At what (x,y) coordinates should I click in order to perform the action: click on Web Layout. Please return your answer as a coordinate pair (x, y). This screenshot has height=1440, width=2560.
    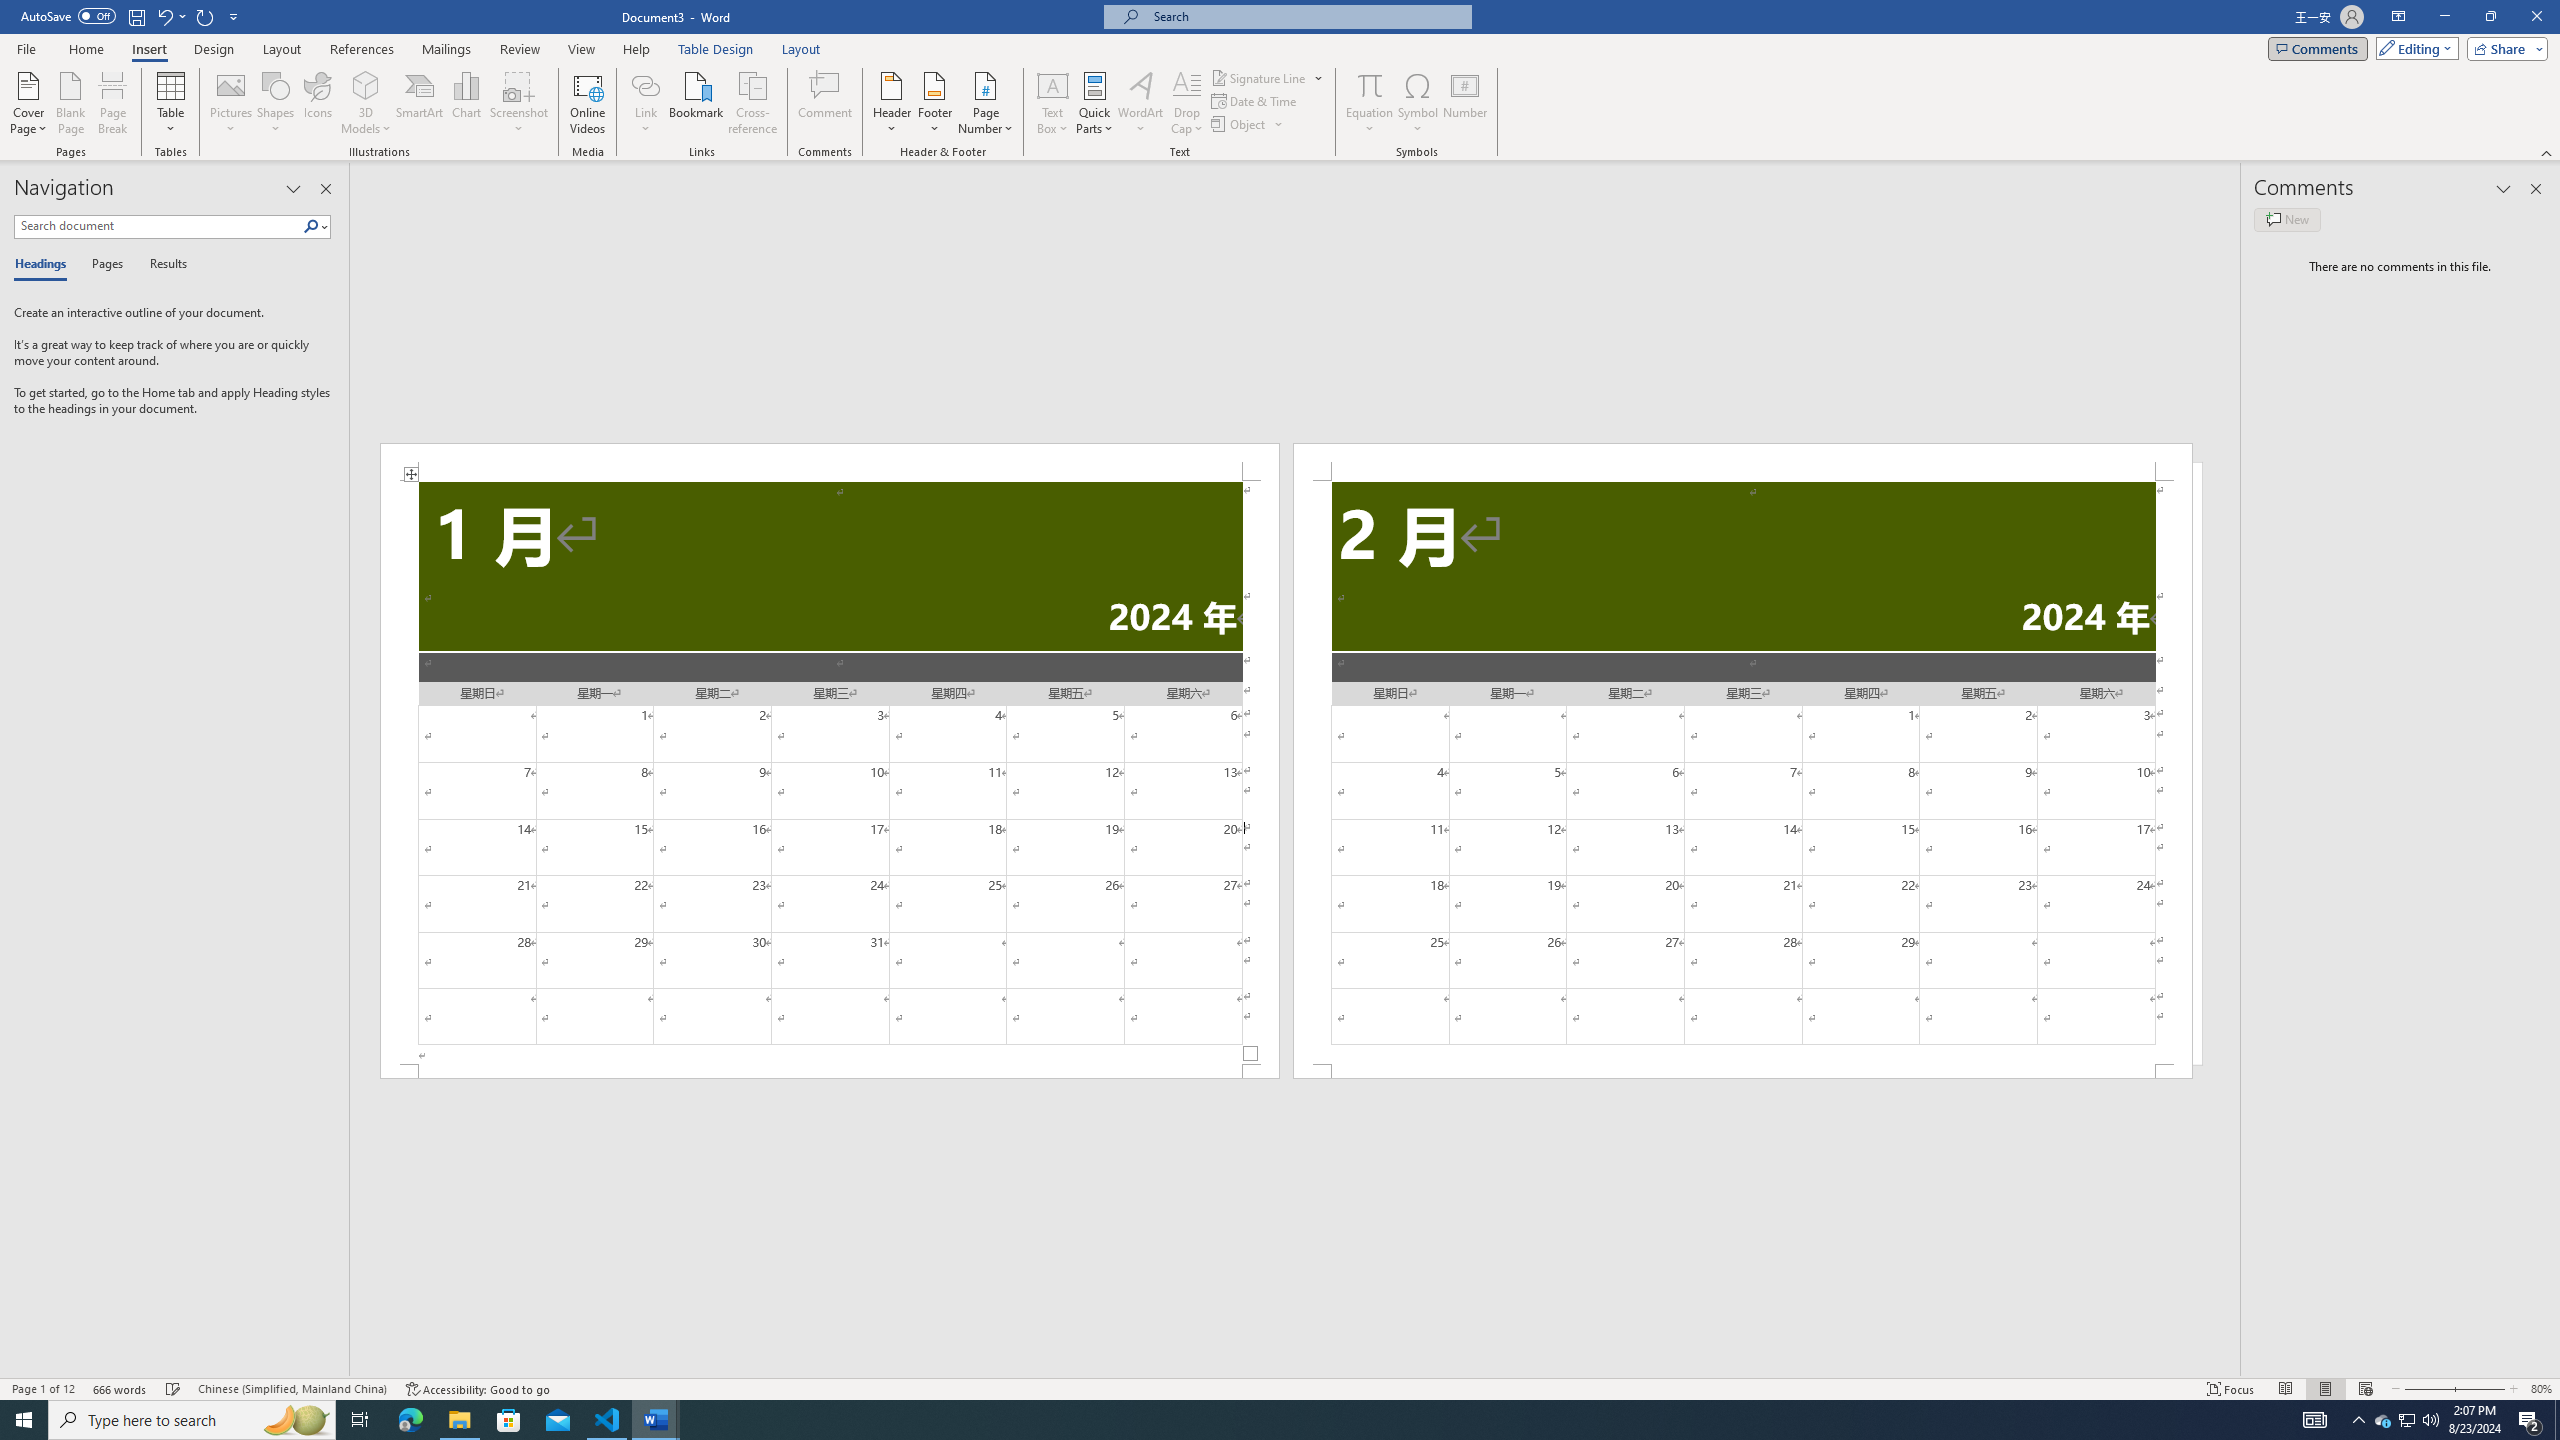
    Looking at the image, I should click on (2364, 1389).